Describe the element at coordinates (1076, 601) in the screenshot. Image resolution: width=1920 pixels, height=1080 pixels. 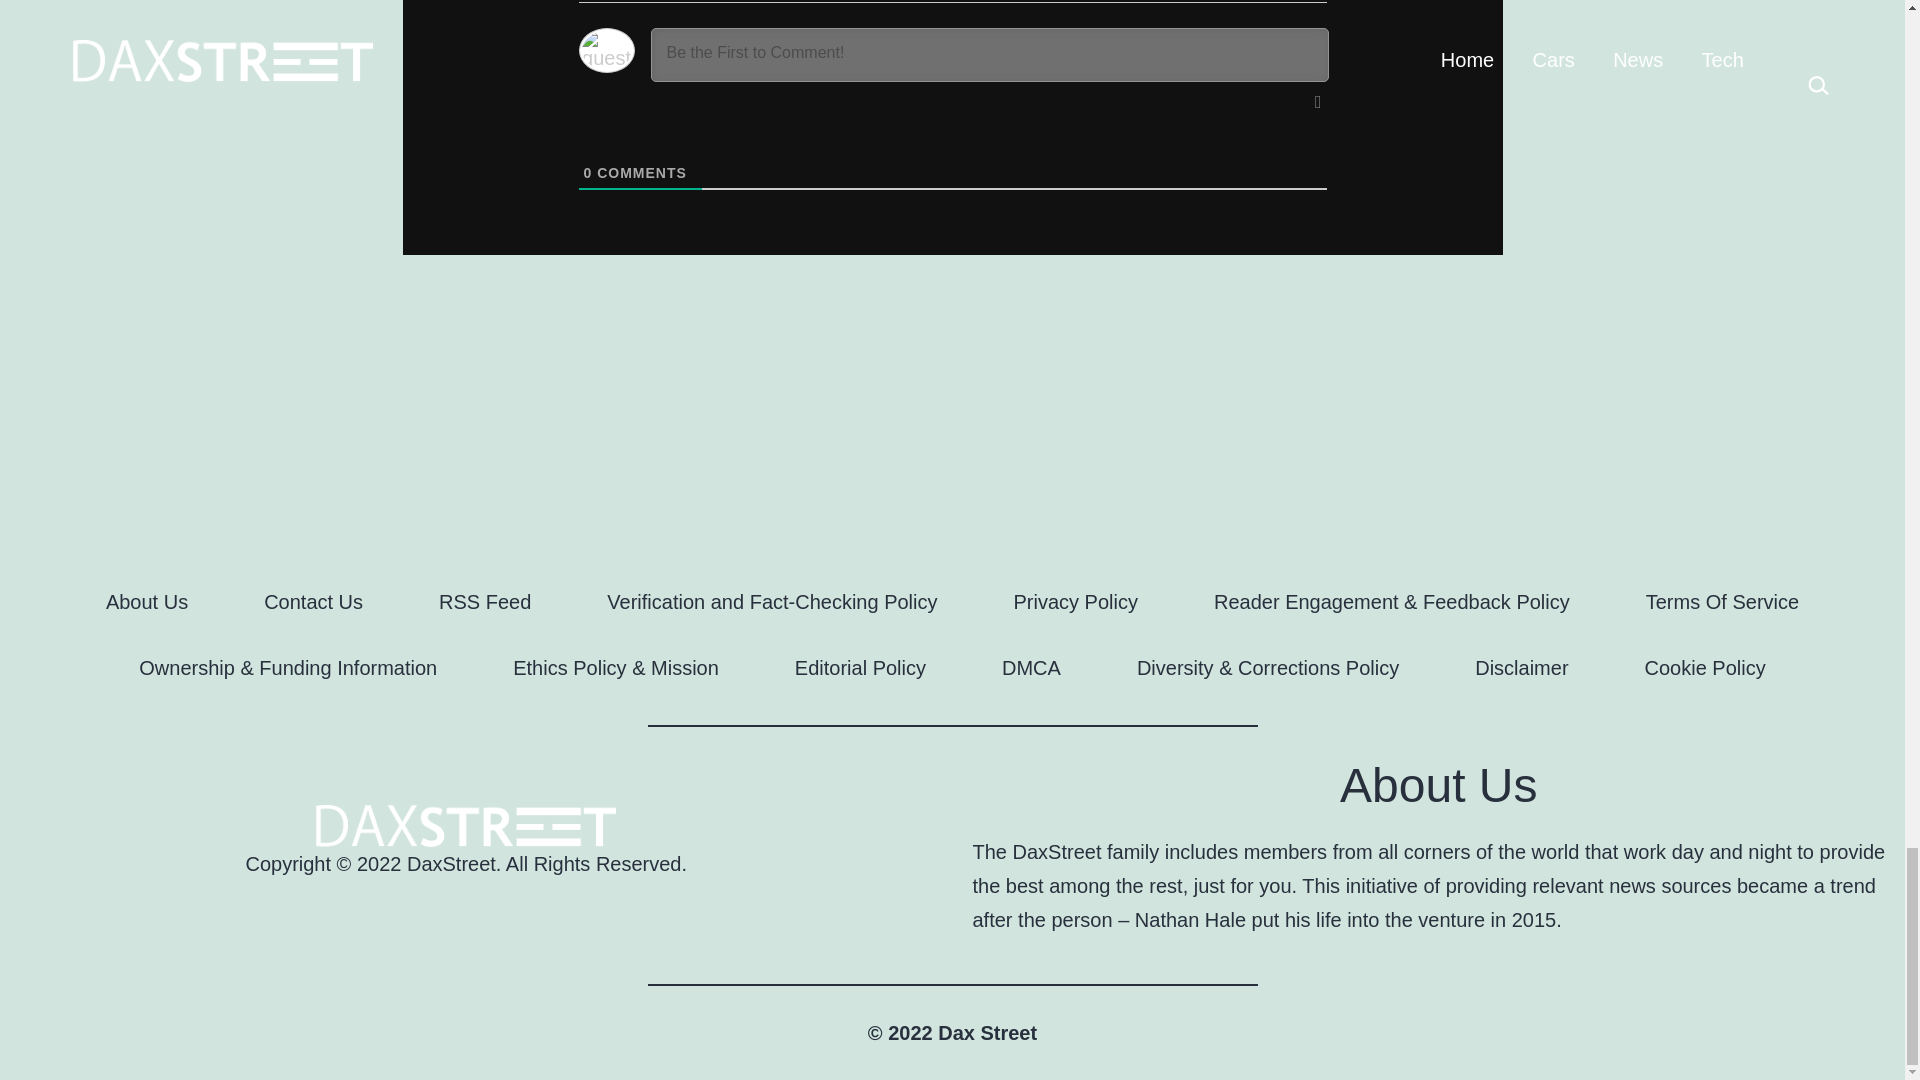
I see `Privacy Policy` at that location.